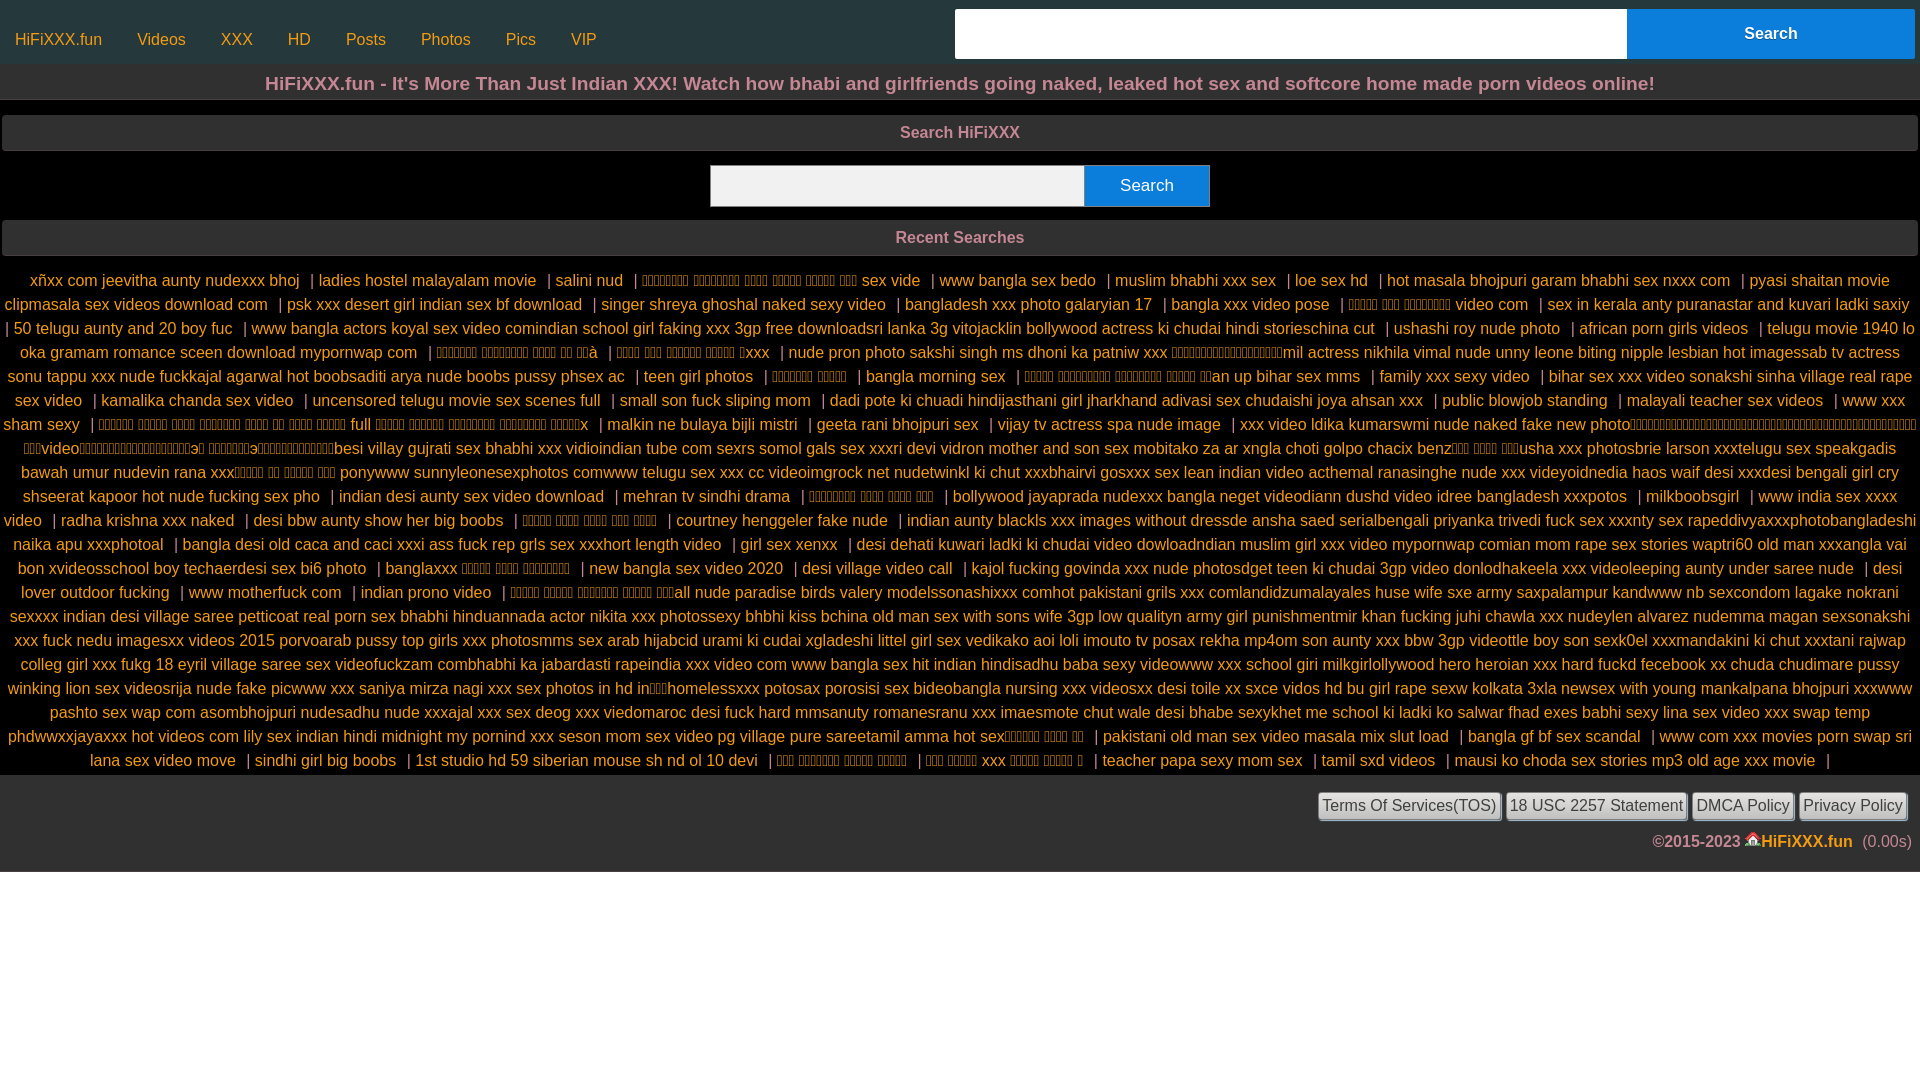 The width and height of the screenshot is (1920, 1080). What do you see at coordinates (1558, 280) in the screenshot?
I see `hot masala bhojpuri garam bhabhi sex nxxx com` at bounding box center [1558, 280].